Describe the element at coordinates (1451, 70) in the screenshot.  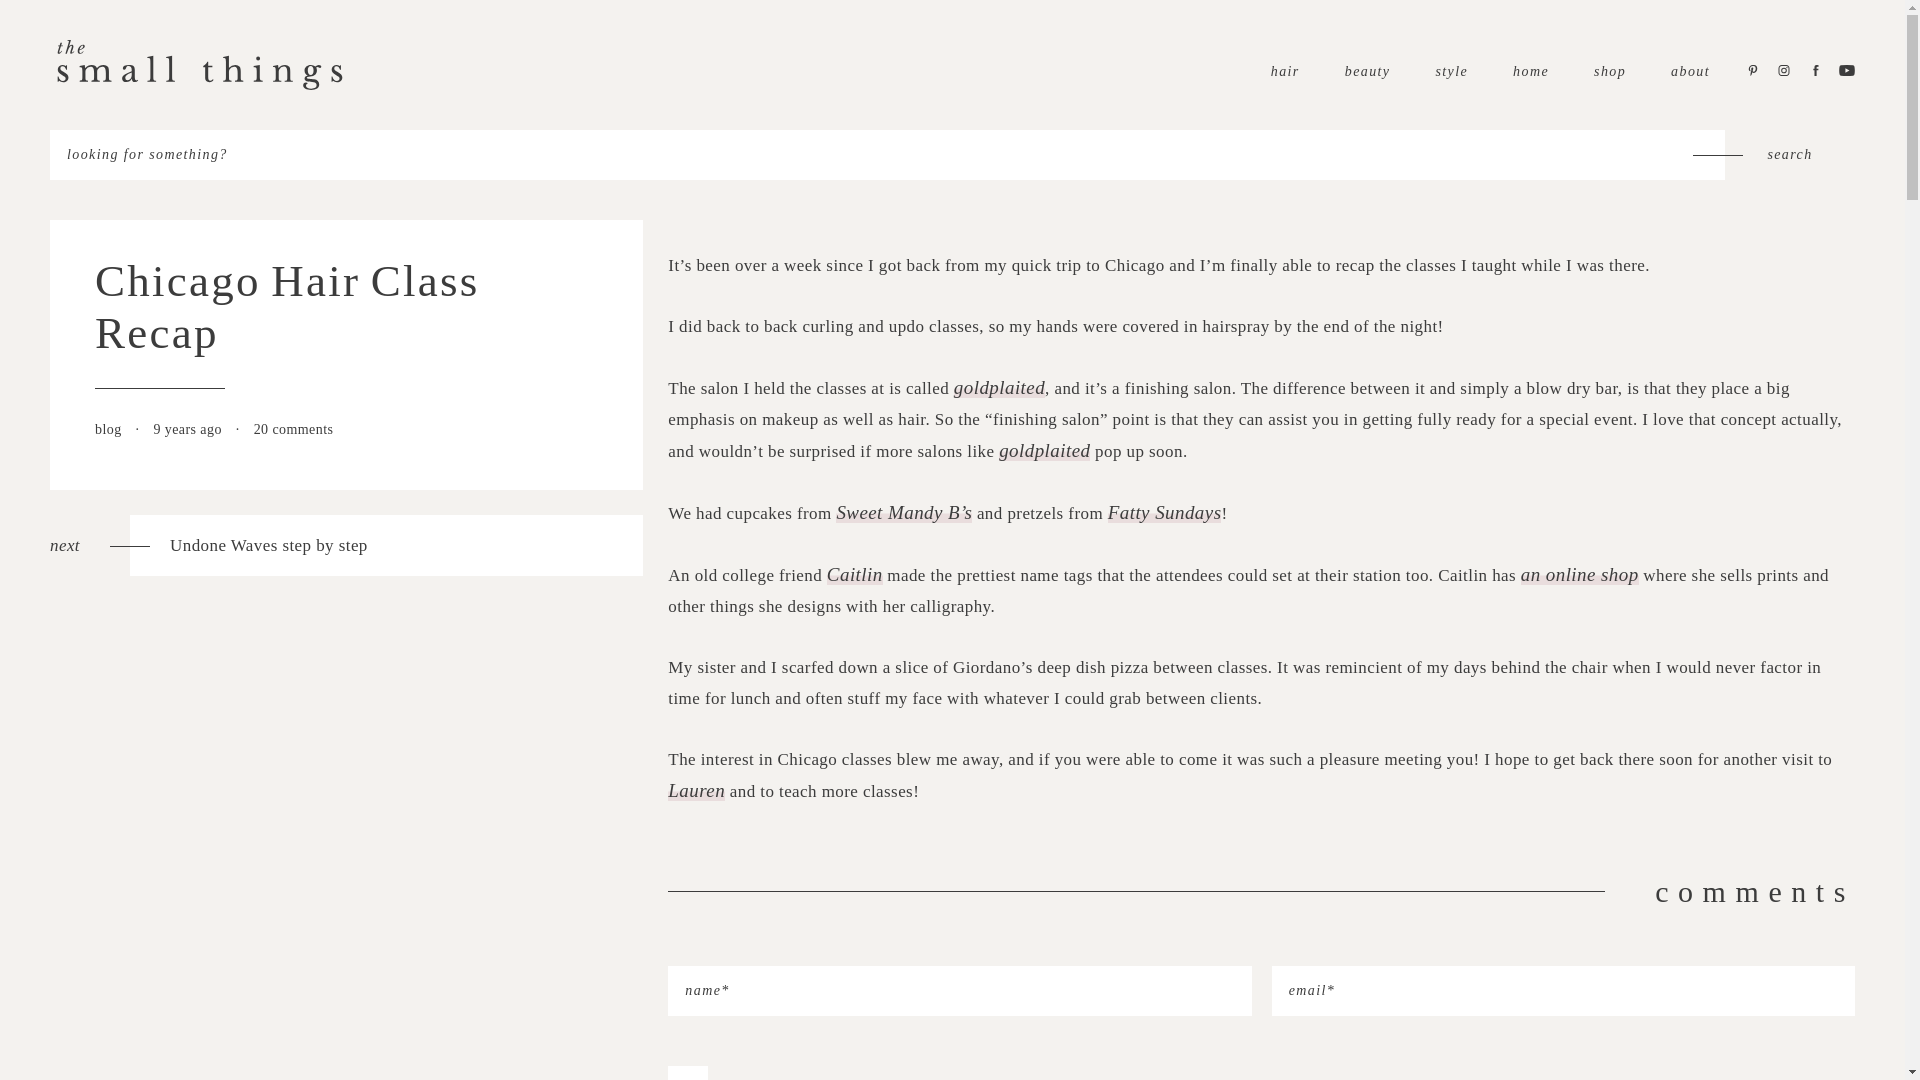
I see `shop` at that location.